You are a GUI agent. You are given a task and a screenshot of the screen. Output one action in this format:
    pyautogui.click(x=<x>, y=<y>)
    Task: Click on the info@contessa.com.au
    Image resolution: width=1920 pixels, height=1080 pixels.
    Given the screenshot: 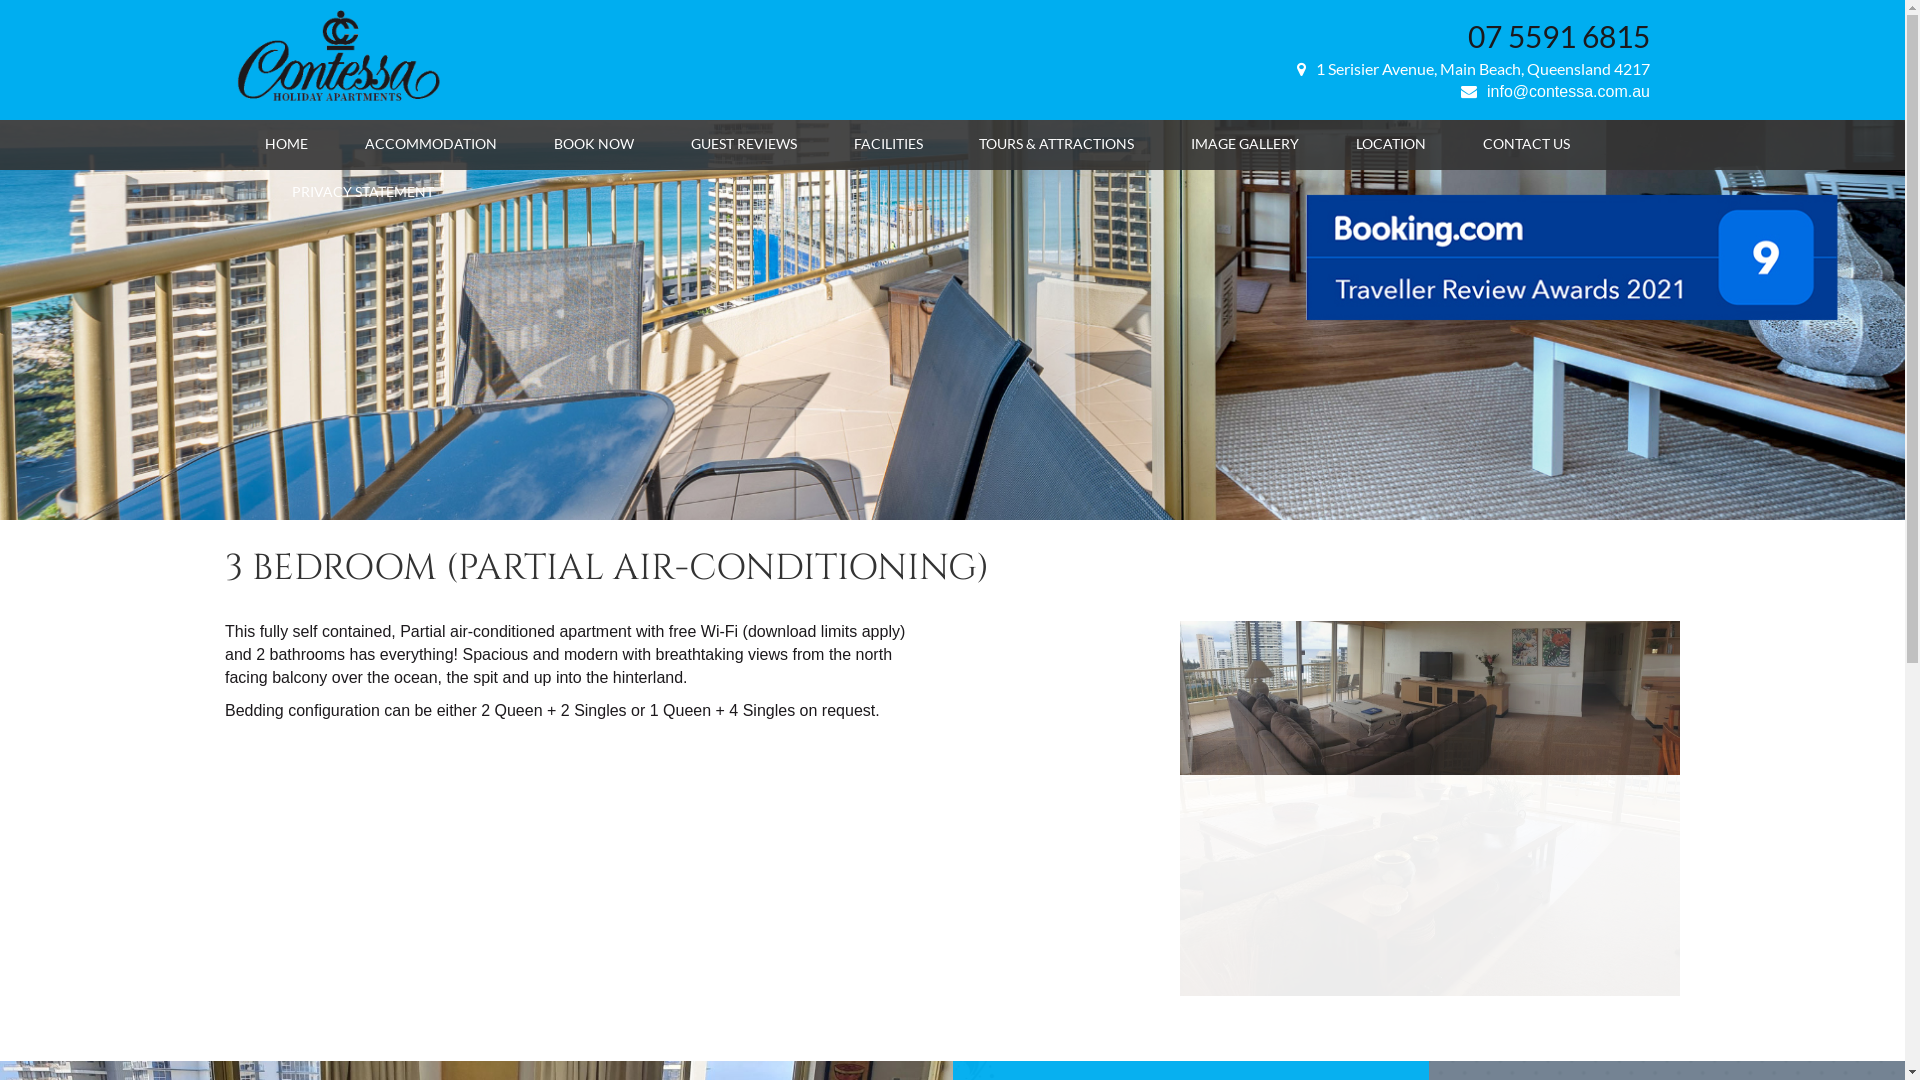 What is the action you would take?
    pyautogui.click(x=1556, y=92)
    